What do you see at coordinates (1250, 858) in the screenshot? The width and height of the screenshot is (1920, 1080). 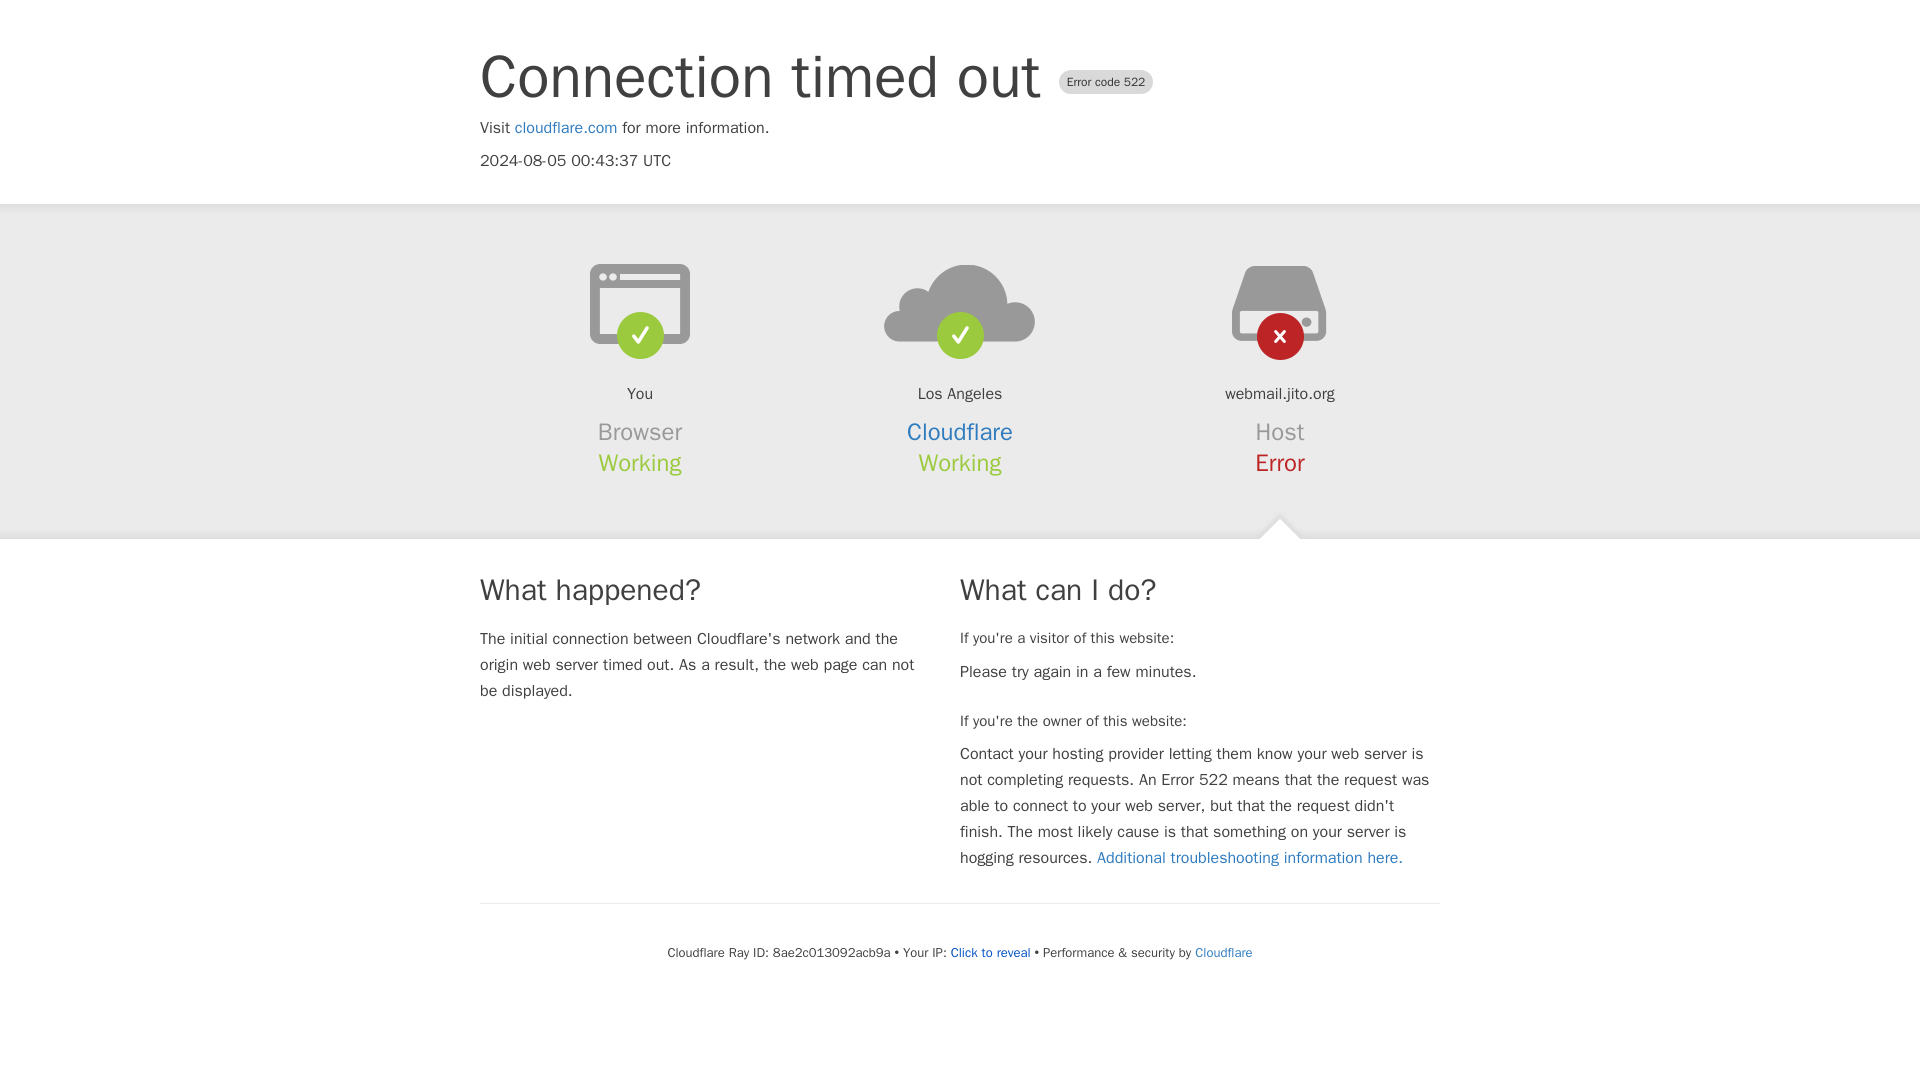 I see `Additional troubleshooting information here.` at bounding box center [1250, 858].